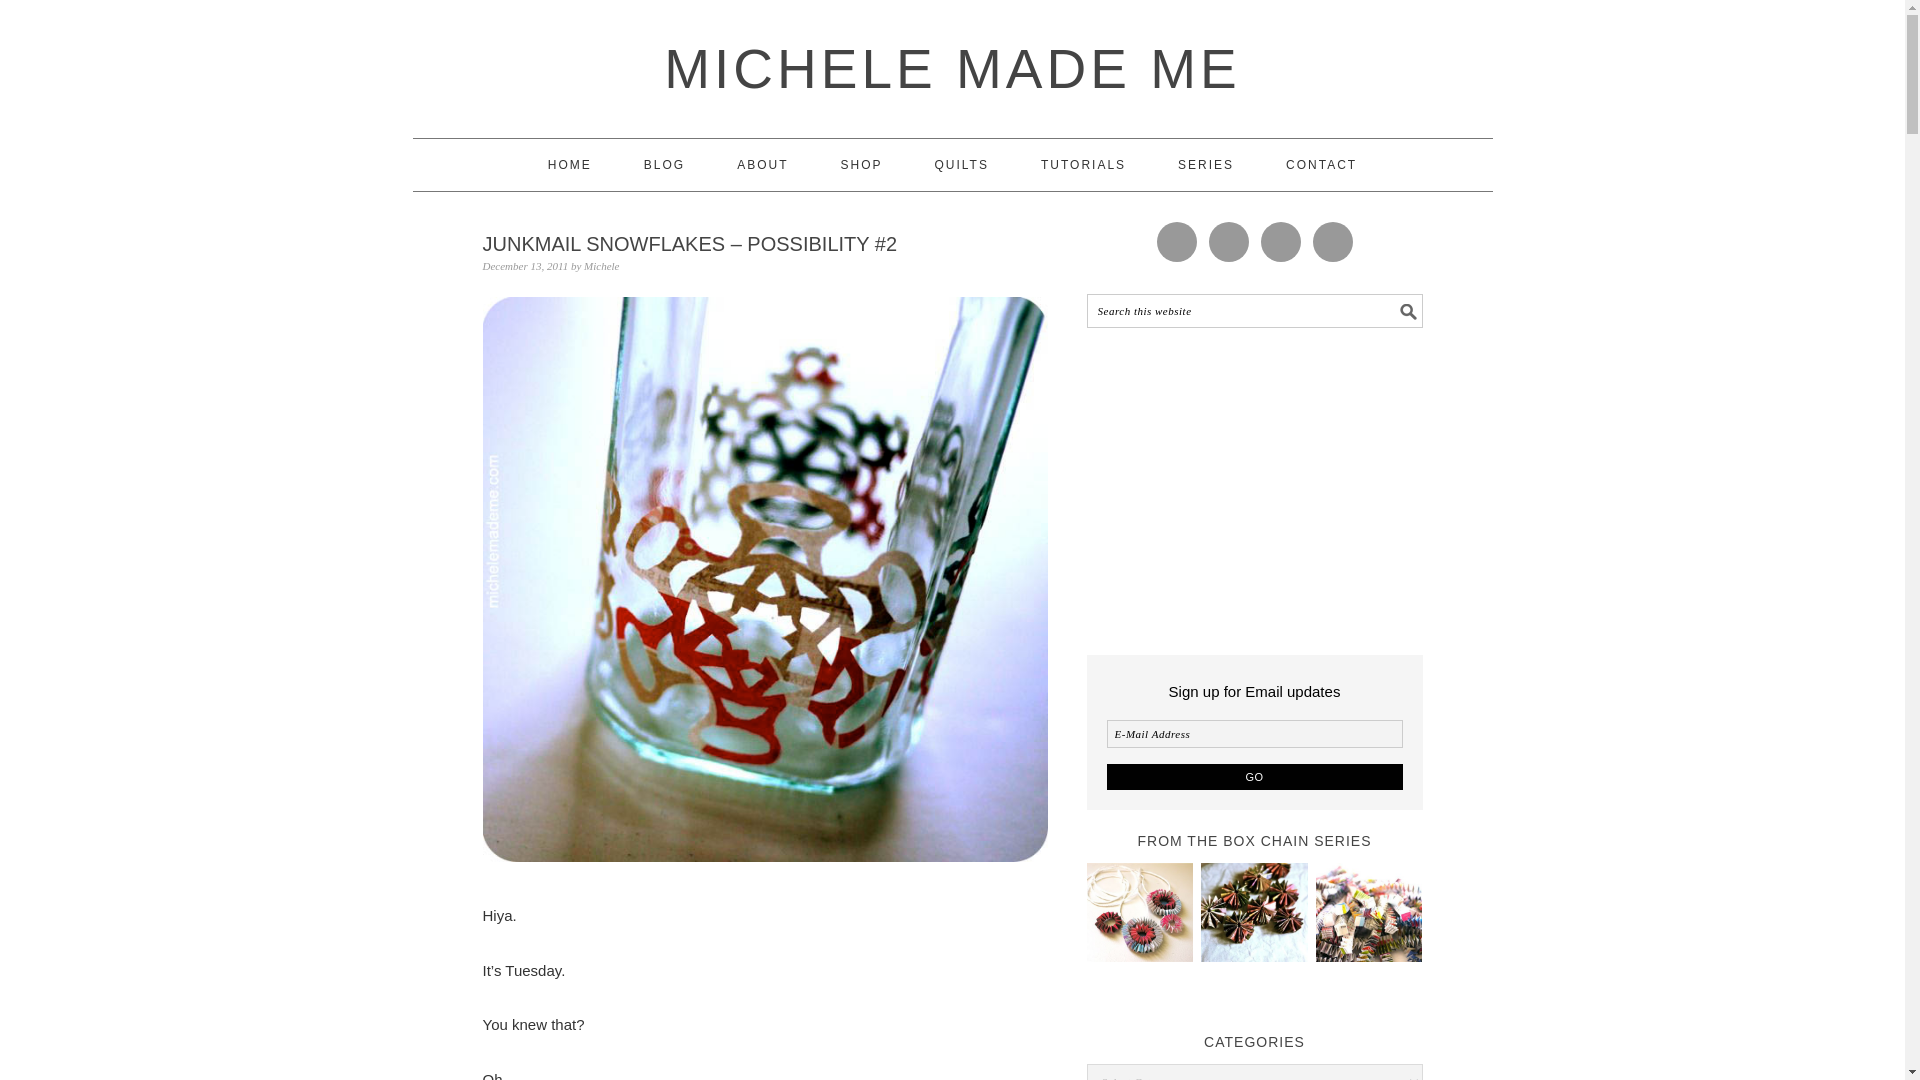  What do you see at coordinates (962, 165) in the screenshot?
I see `QUILTS` at bounding box center [962, 165].